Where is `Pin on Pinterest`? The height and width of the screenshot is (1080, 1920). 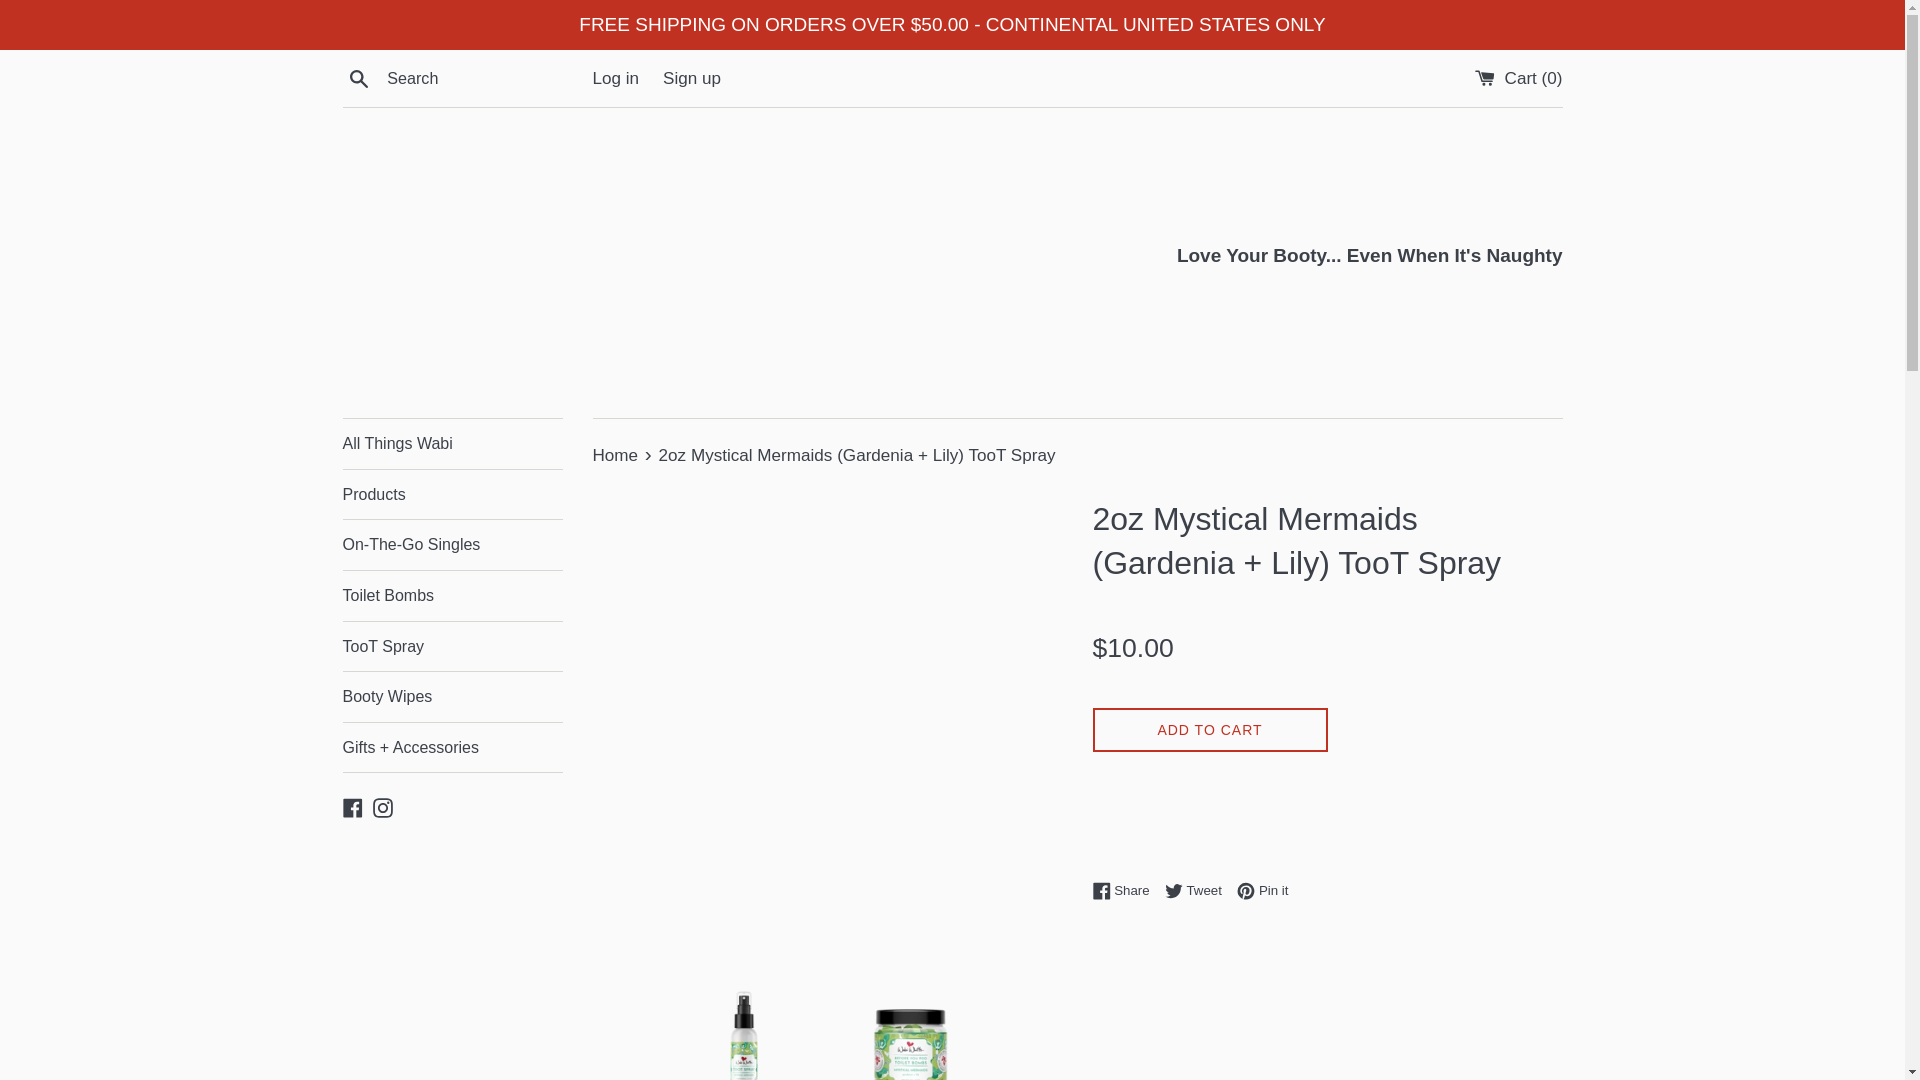 Pin on Pinterest is located at coordinates (1262, 890).